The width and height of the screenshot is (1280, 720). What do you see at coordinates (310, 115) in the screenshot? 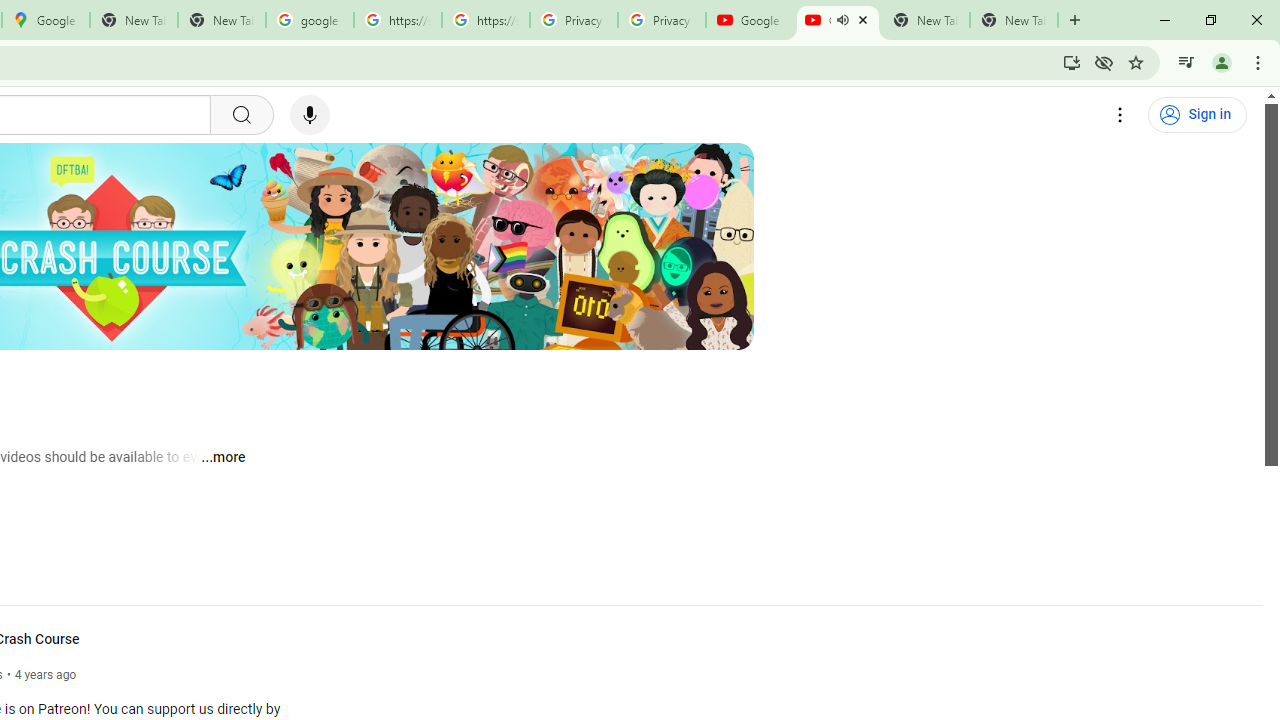
I see `Search with your voice` at bounding box center [310, 115].